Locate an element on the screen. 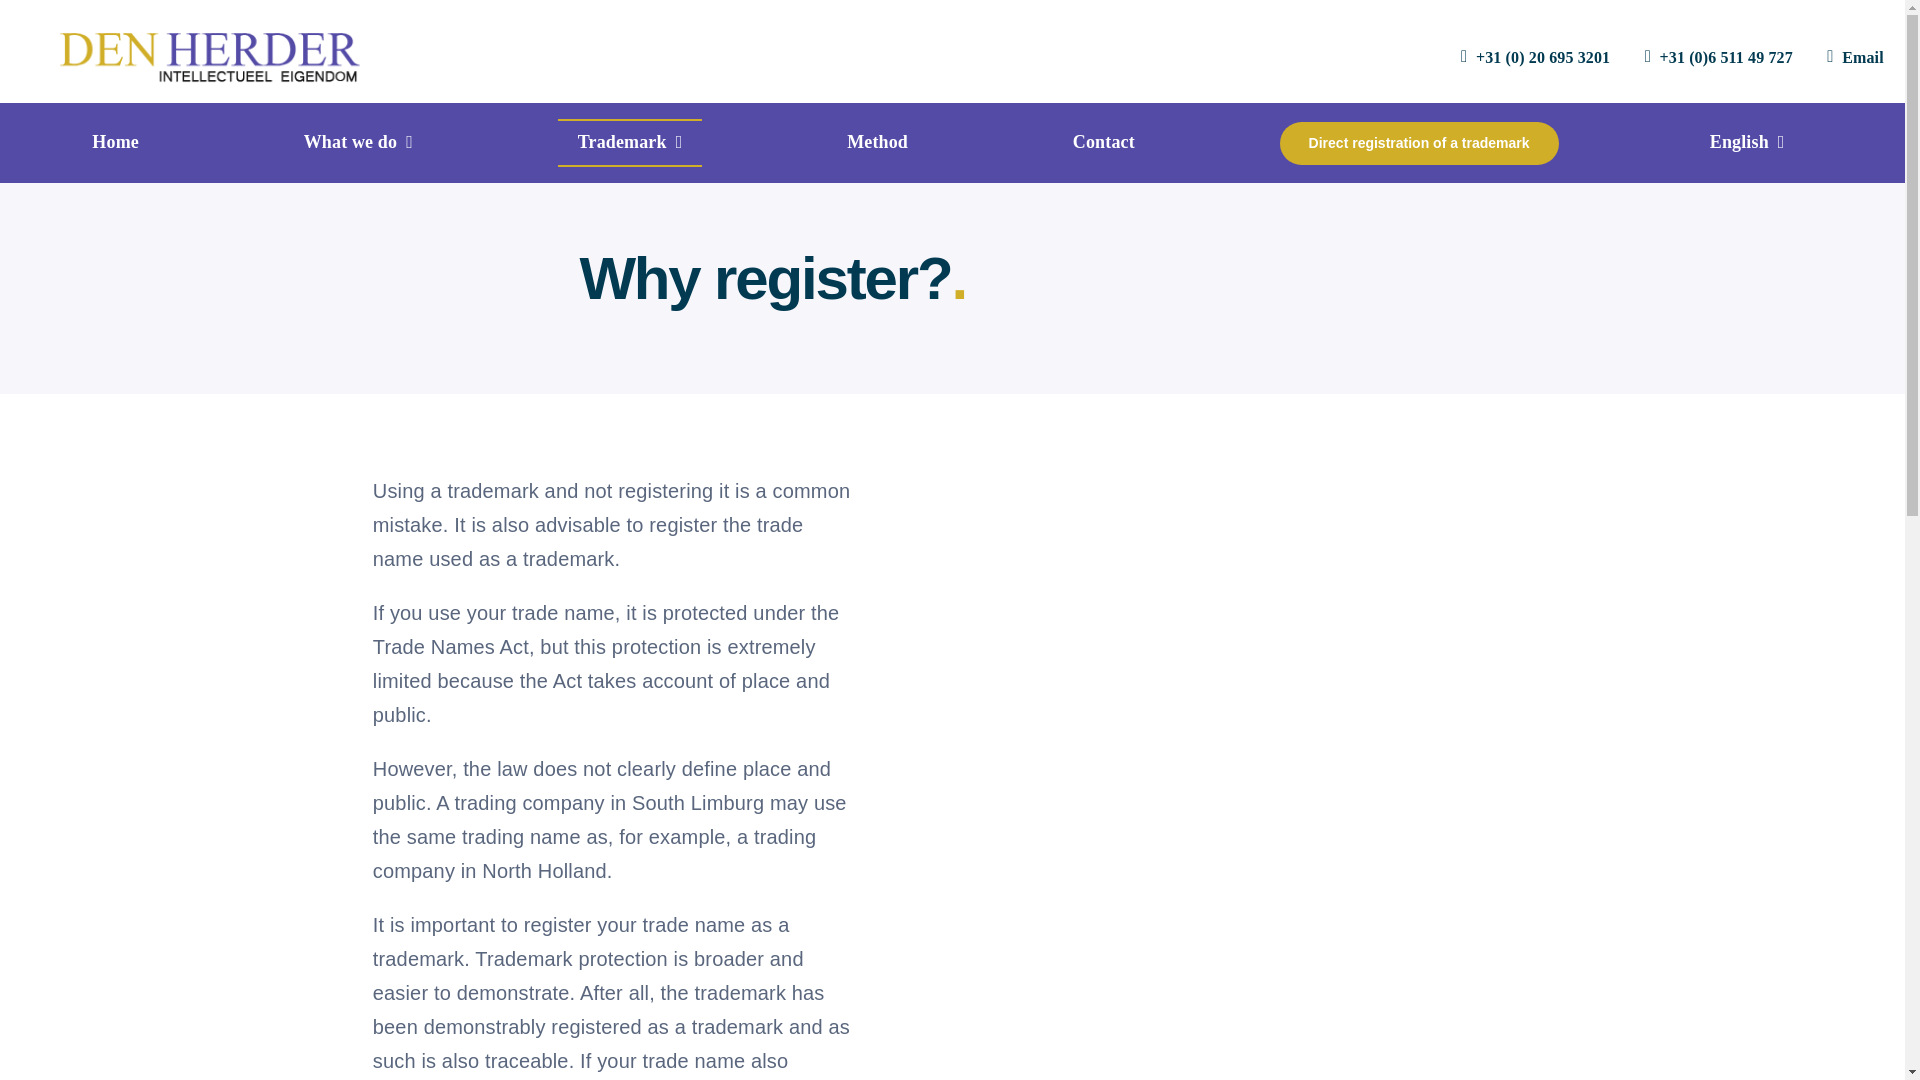  Home is located at coordinates (116, 142).